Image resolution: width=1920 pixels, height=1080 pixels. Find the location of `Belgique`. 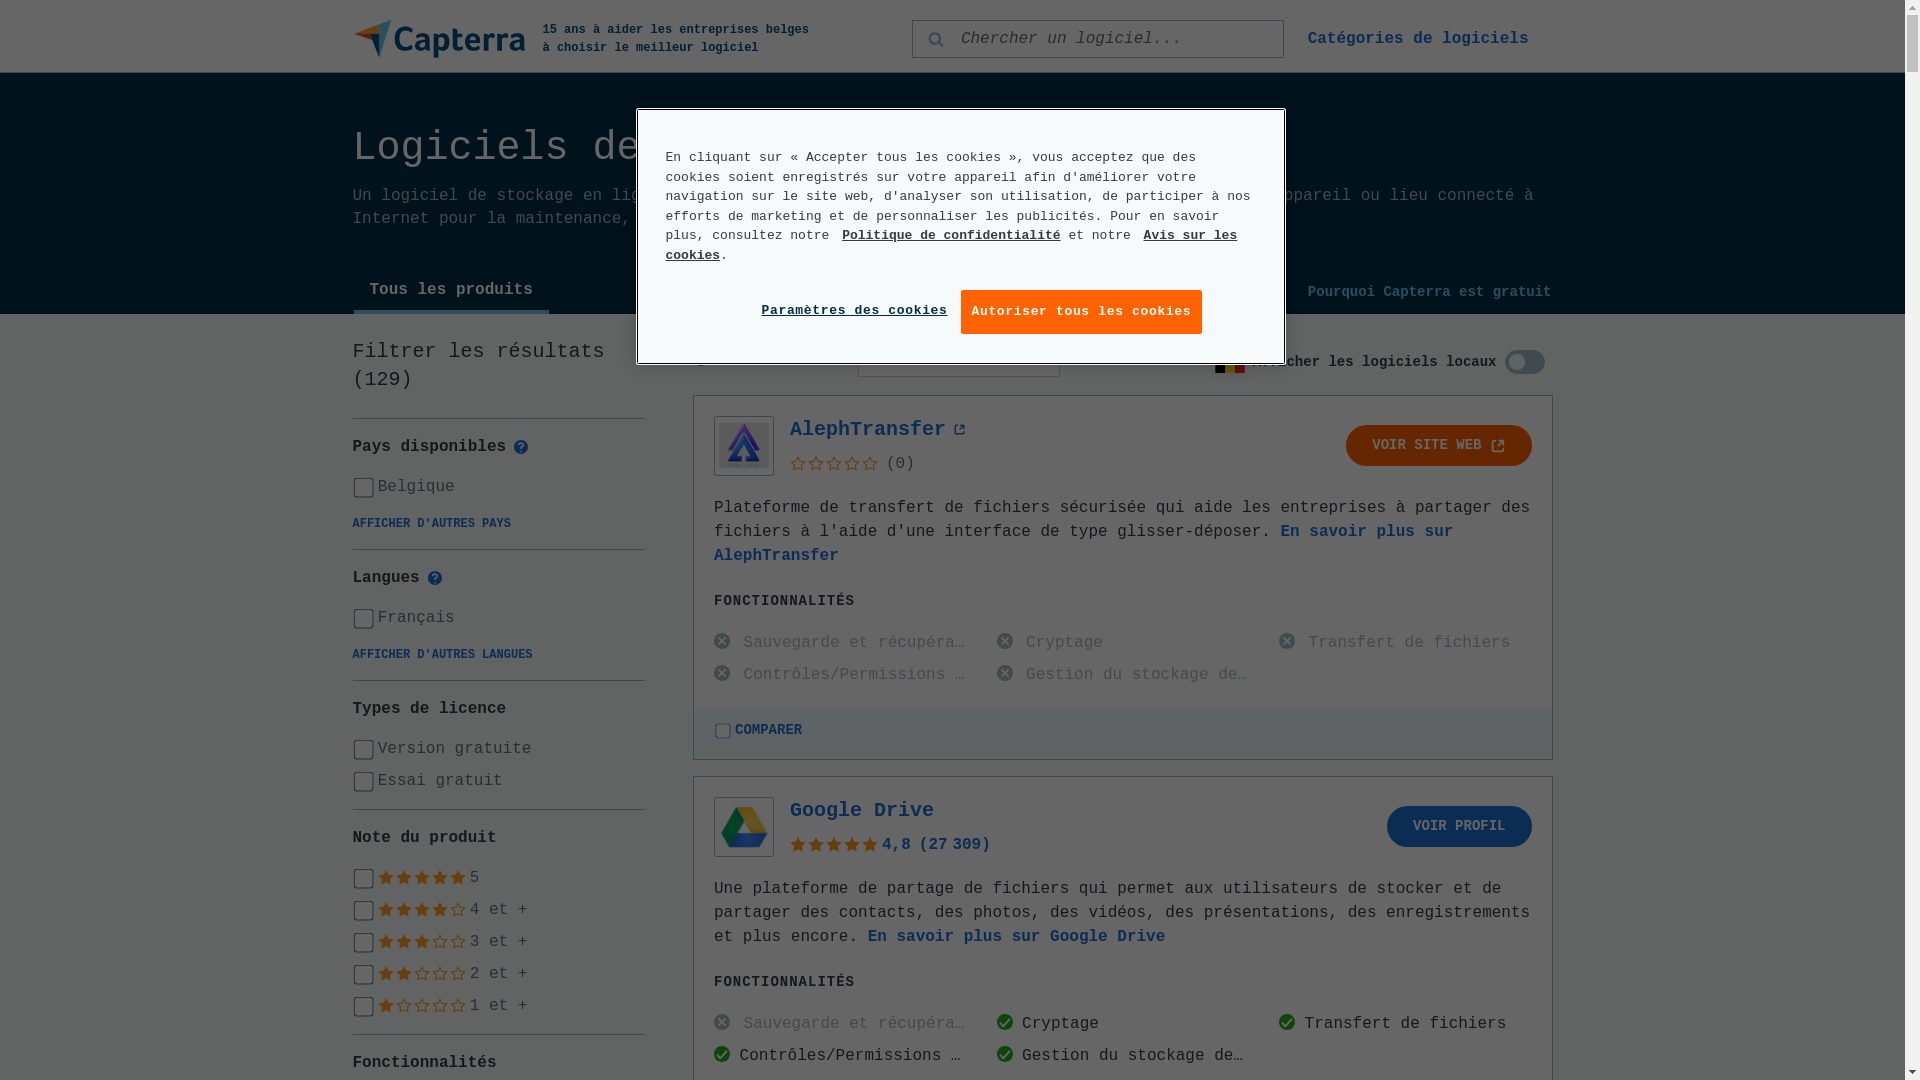

Belgique is located at coordinates (498, 487).